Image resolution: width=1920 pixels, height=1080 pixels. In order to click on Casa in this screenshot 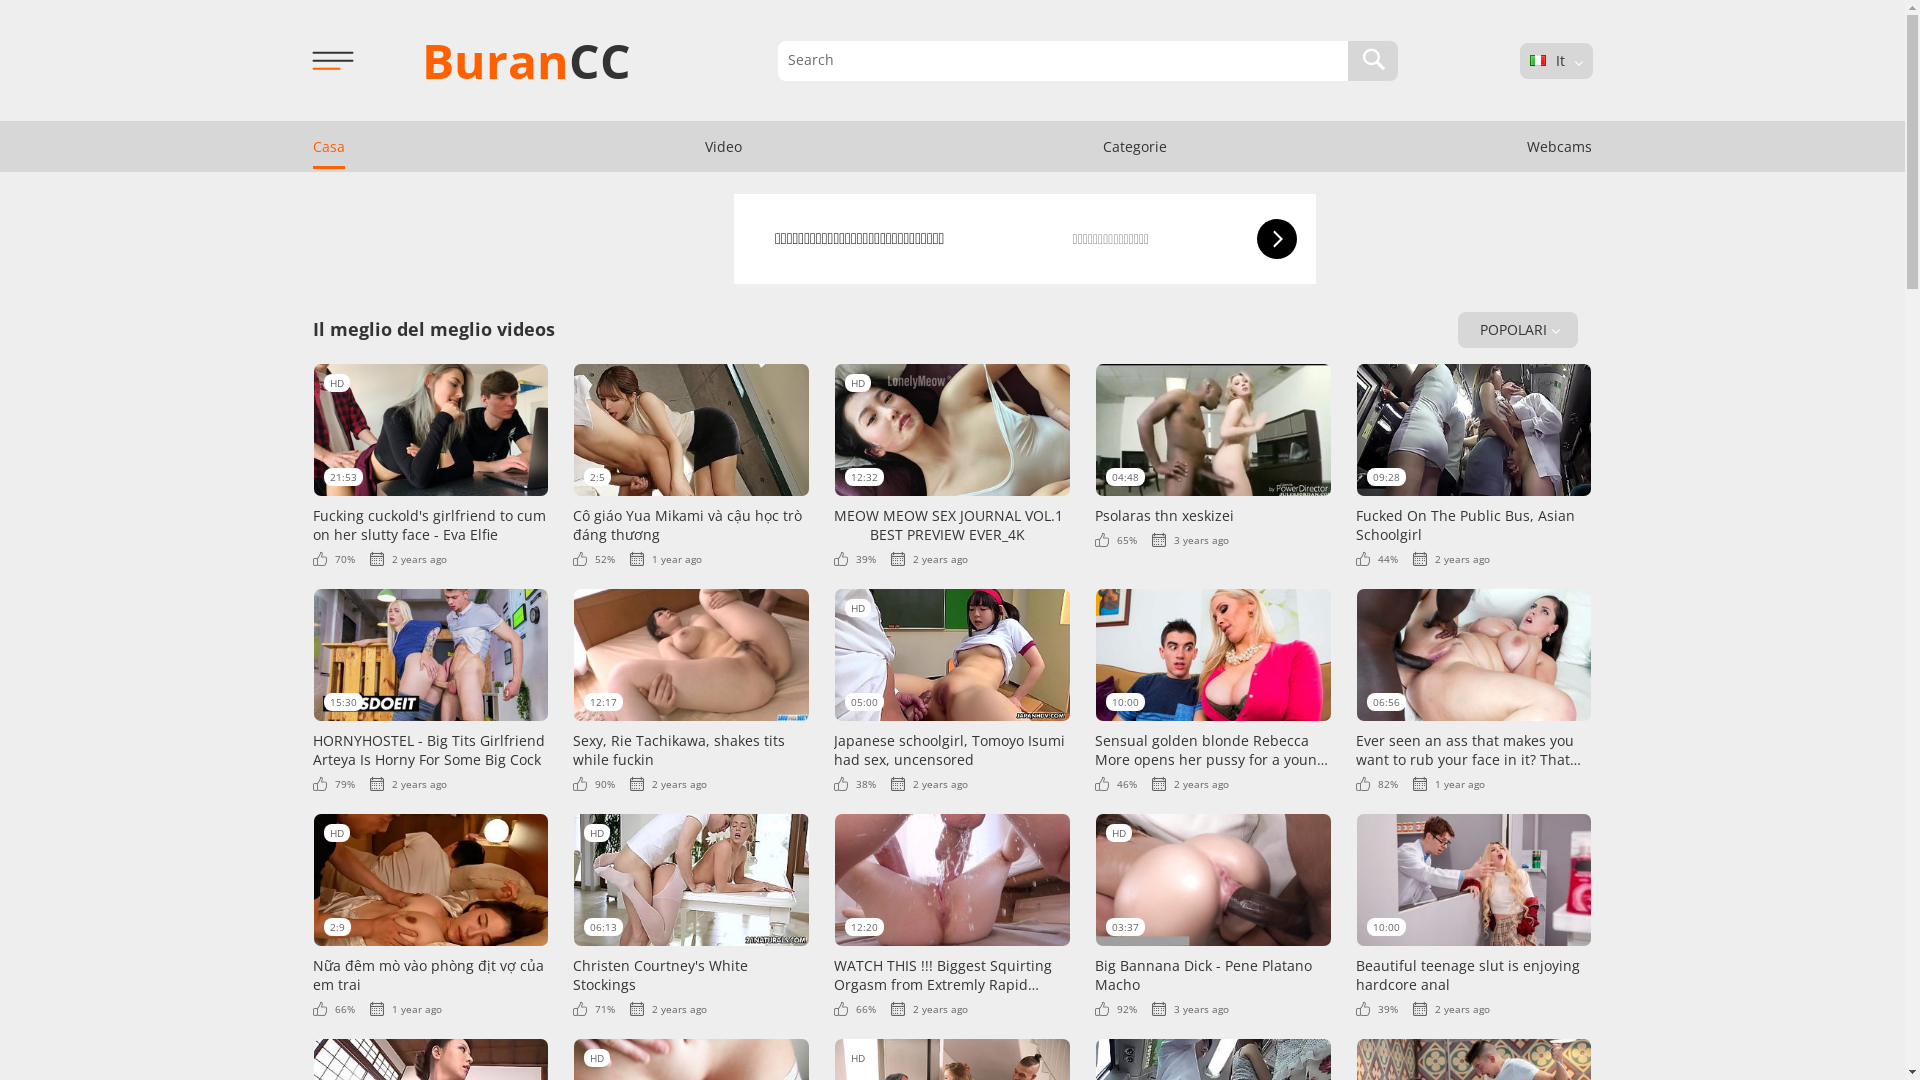, I will do `click(328, 146)`.